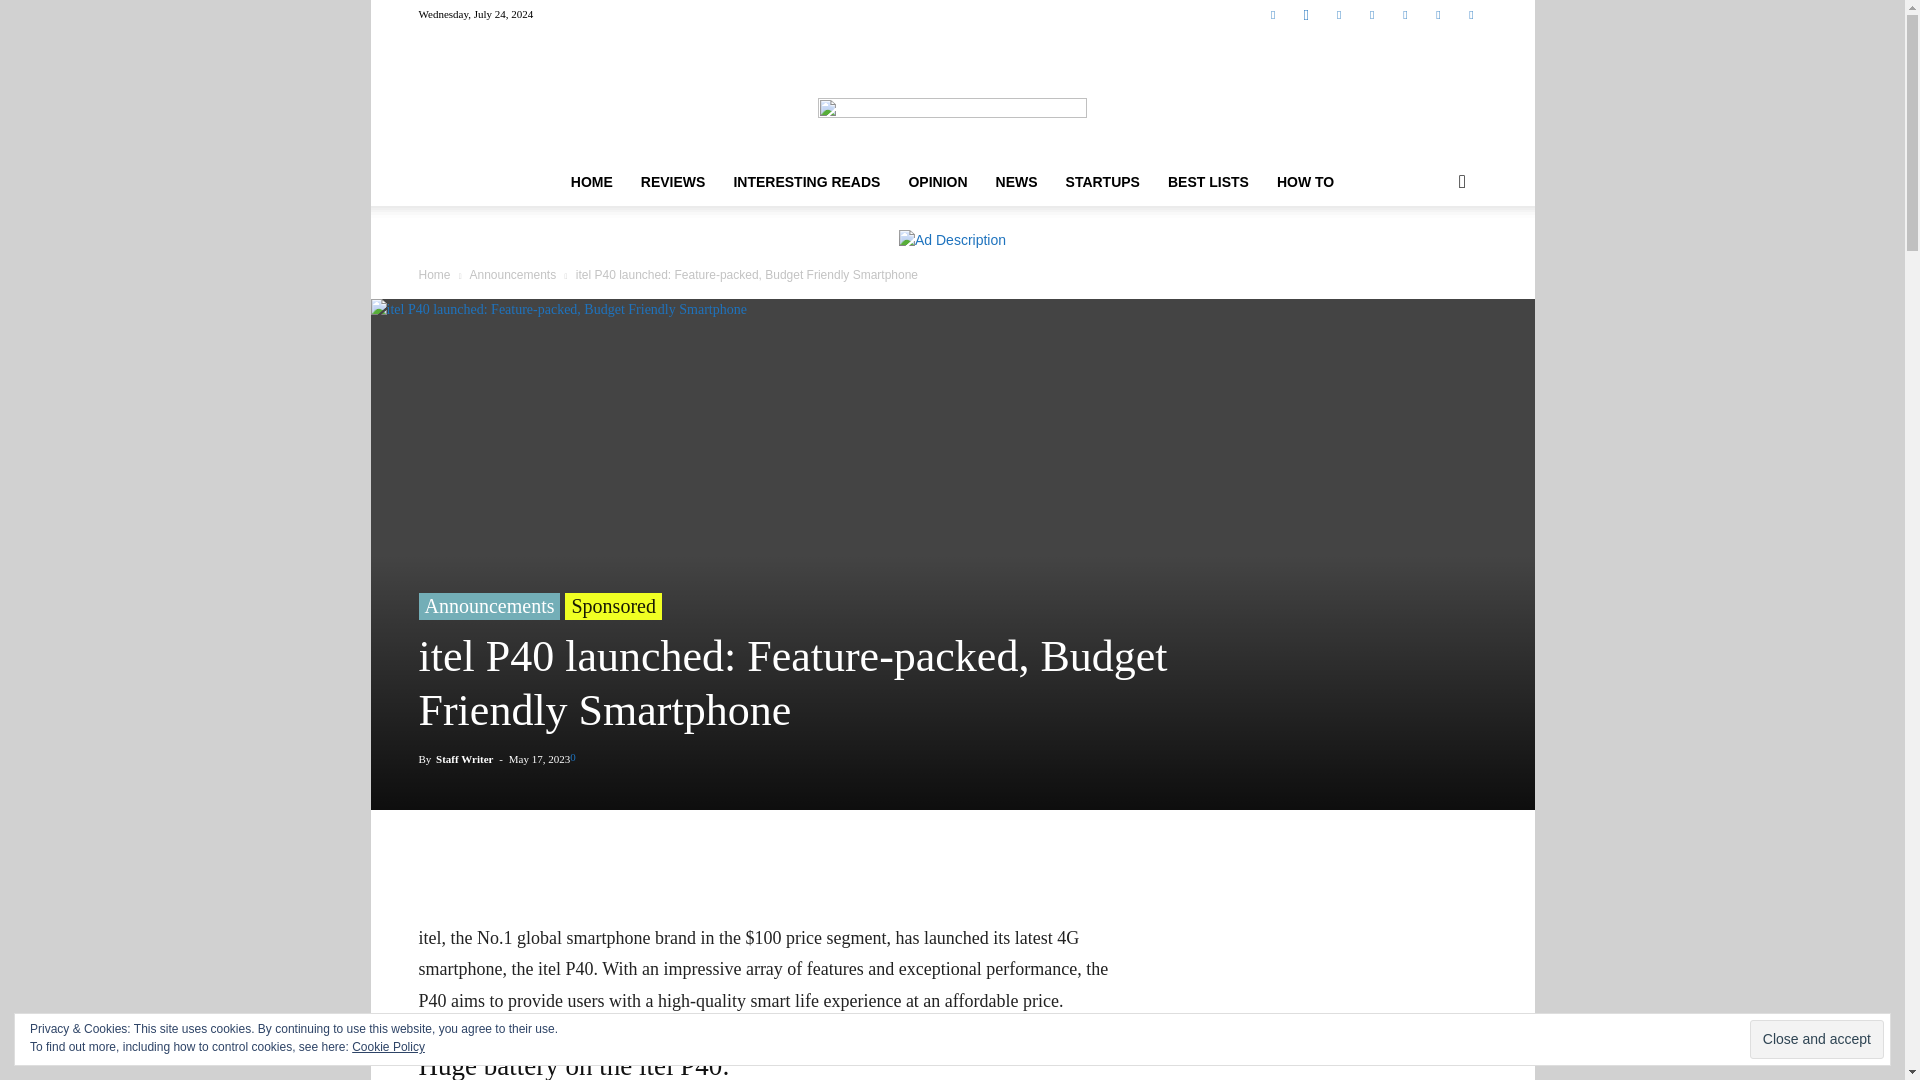 This screenshot has height=1080, width=1920. I want to click on INTERESTING READS, so click(806, 182).